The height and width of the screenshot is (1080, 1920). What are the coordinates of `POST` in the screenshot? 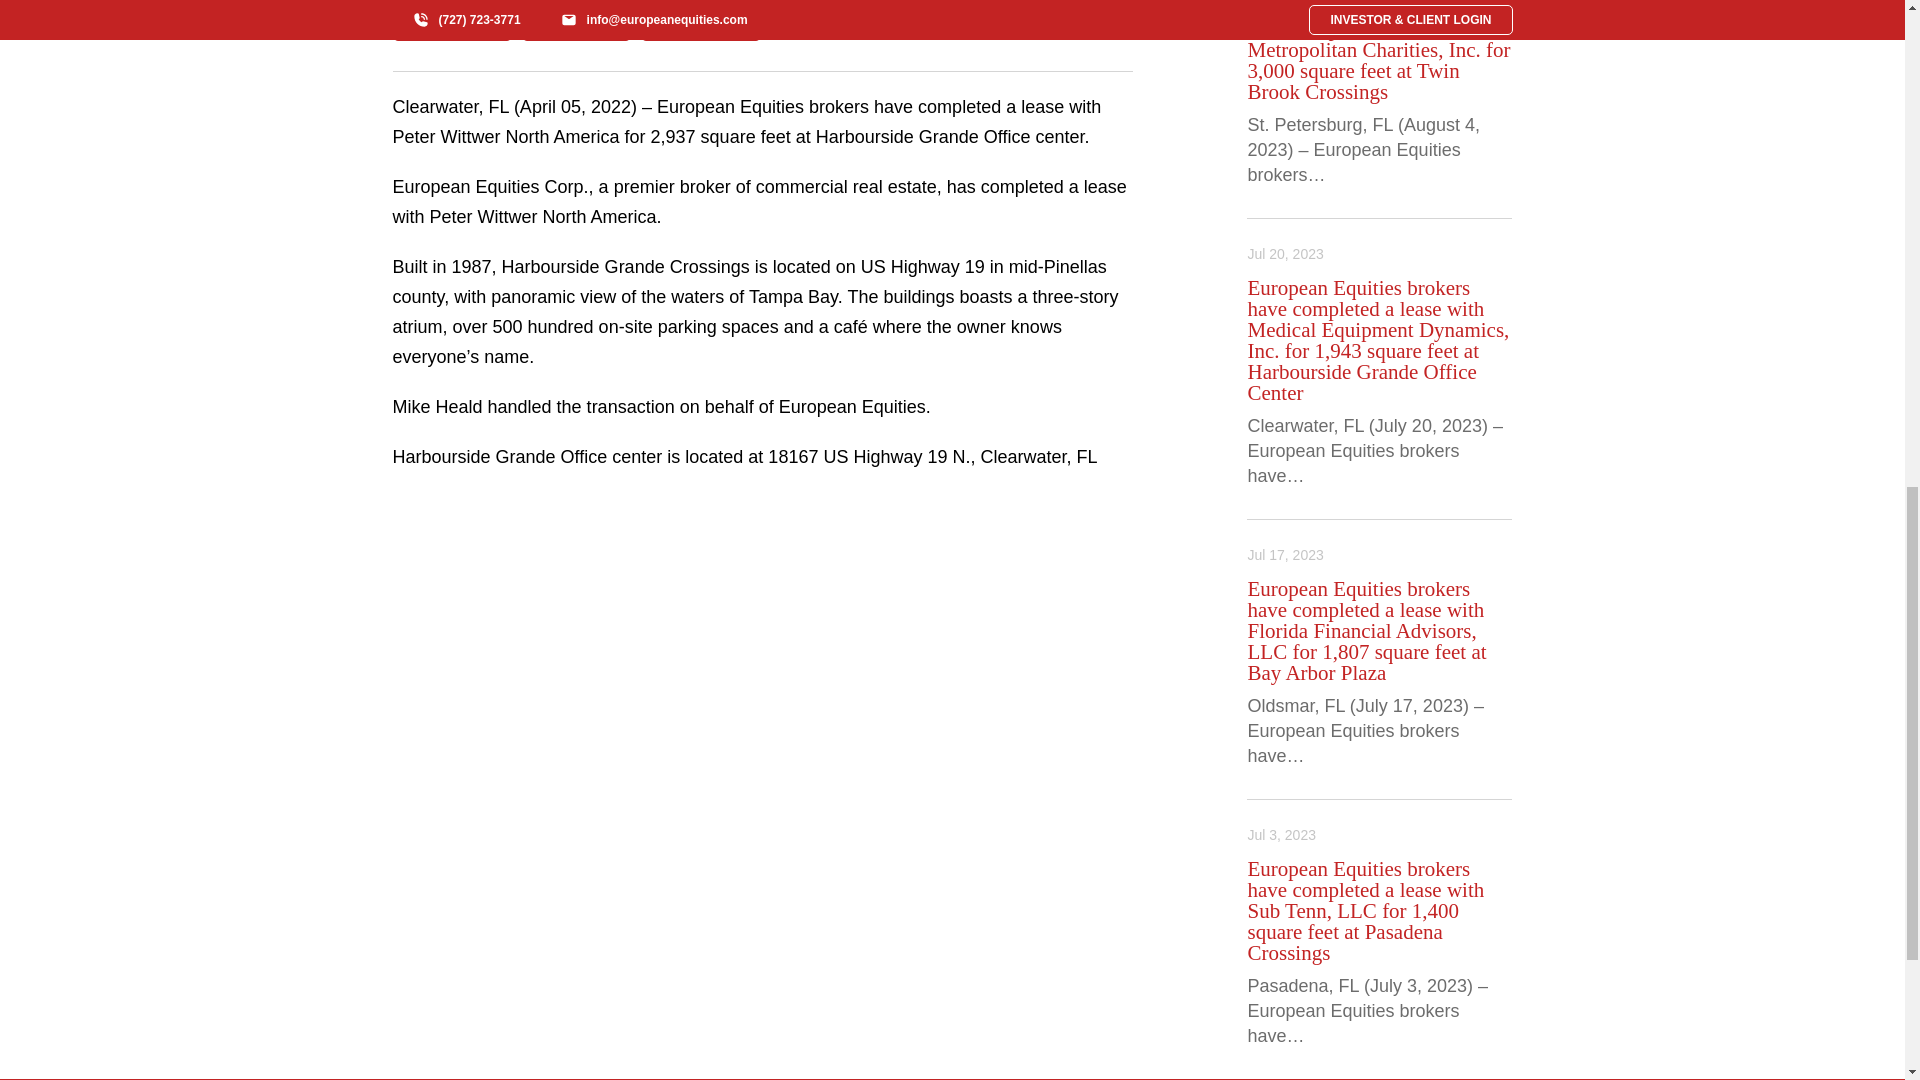 It's located at (576, 20).